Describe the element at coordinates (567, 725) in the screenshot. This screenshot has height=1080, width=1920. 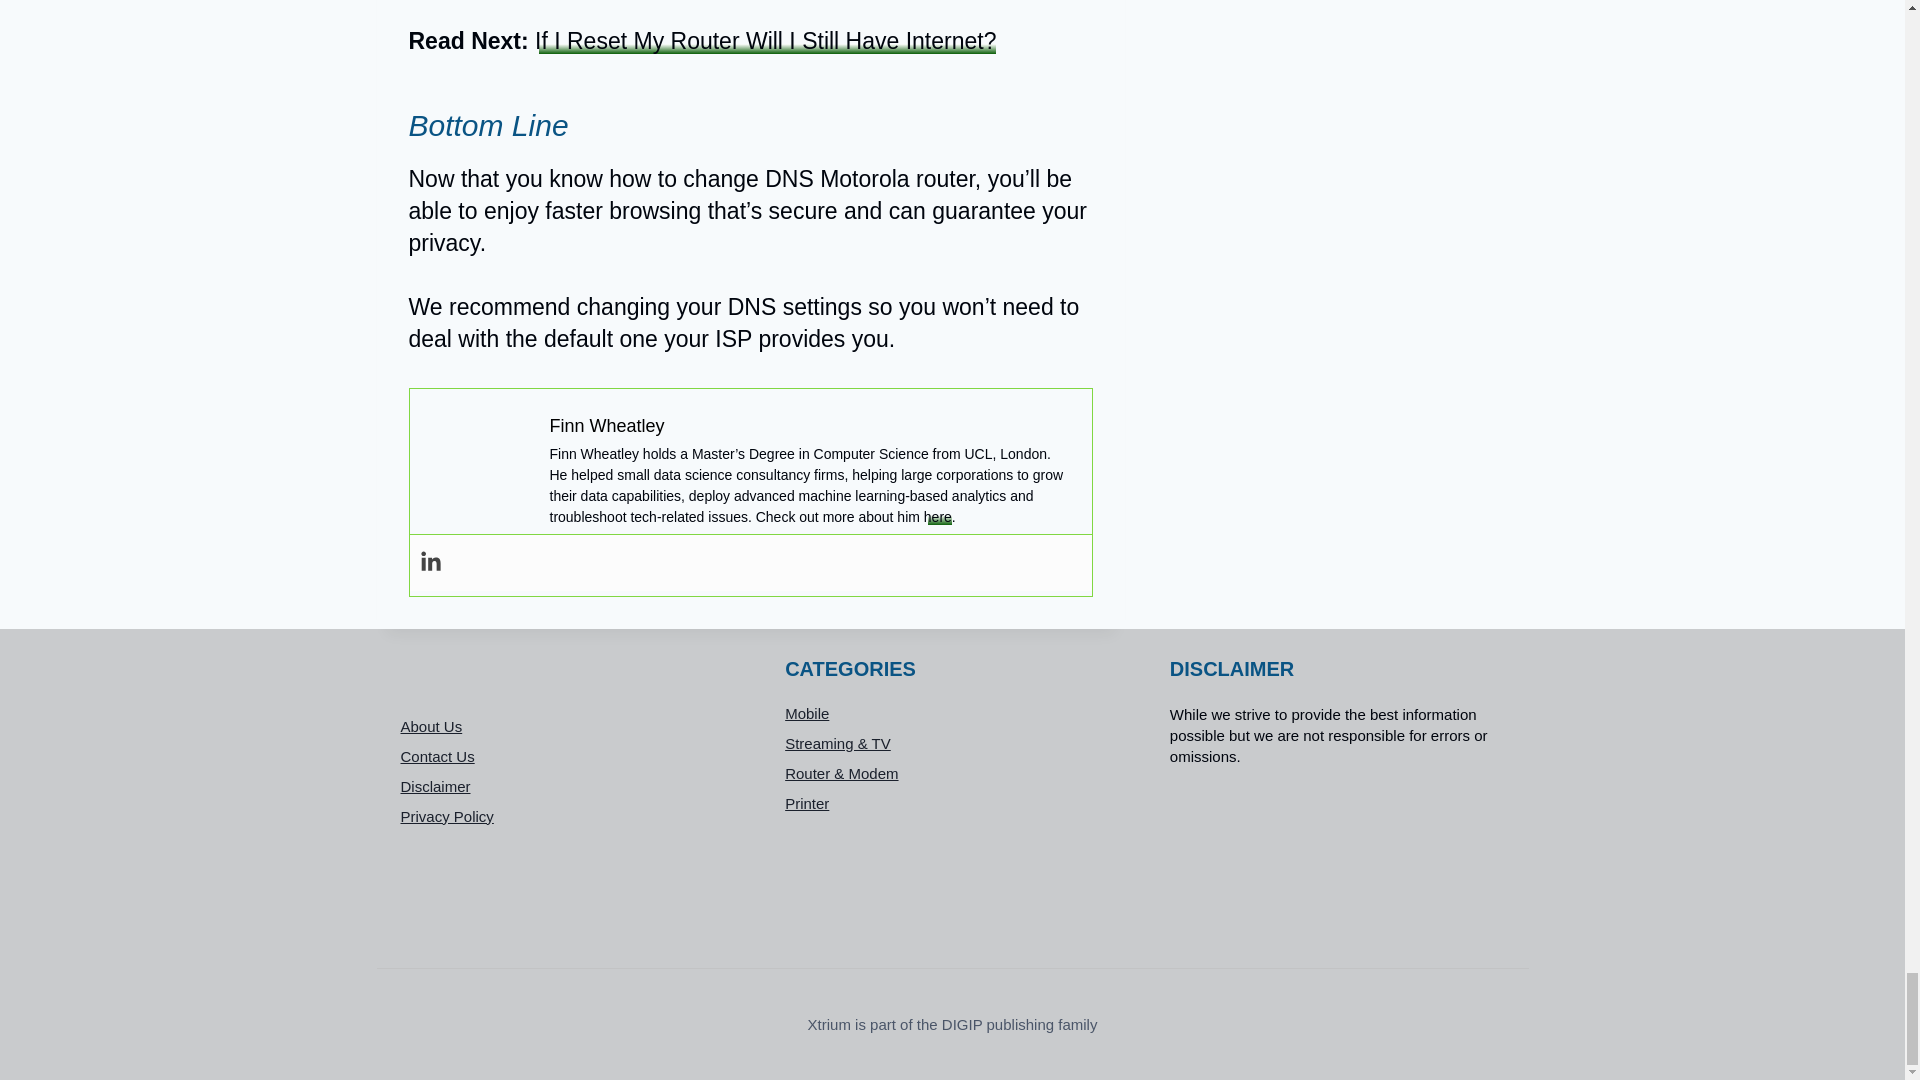
I see `About Us` at that location.